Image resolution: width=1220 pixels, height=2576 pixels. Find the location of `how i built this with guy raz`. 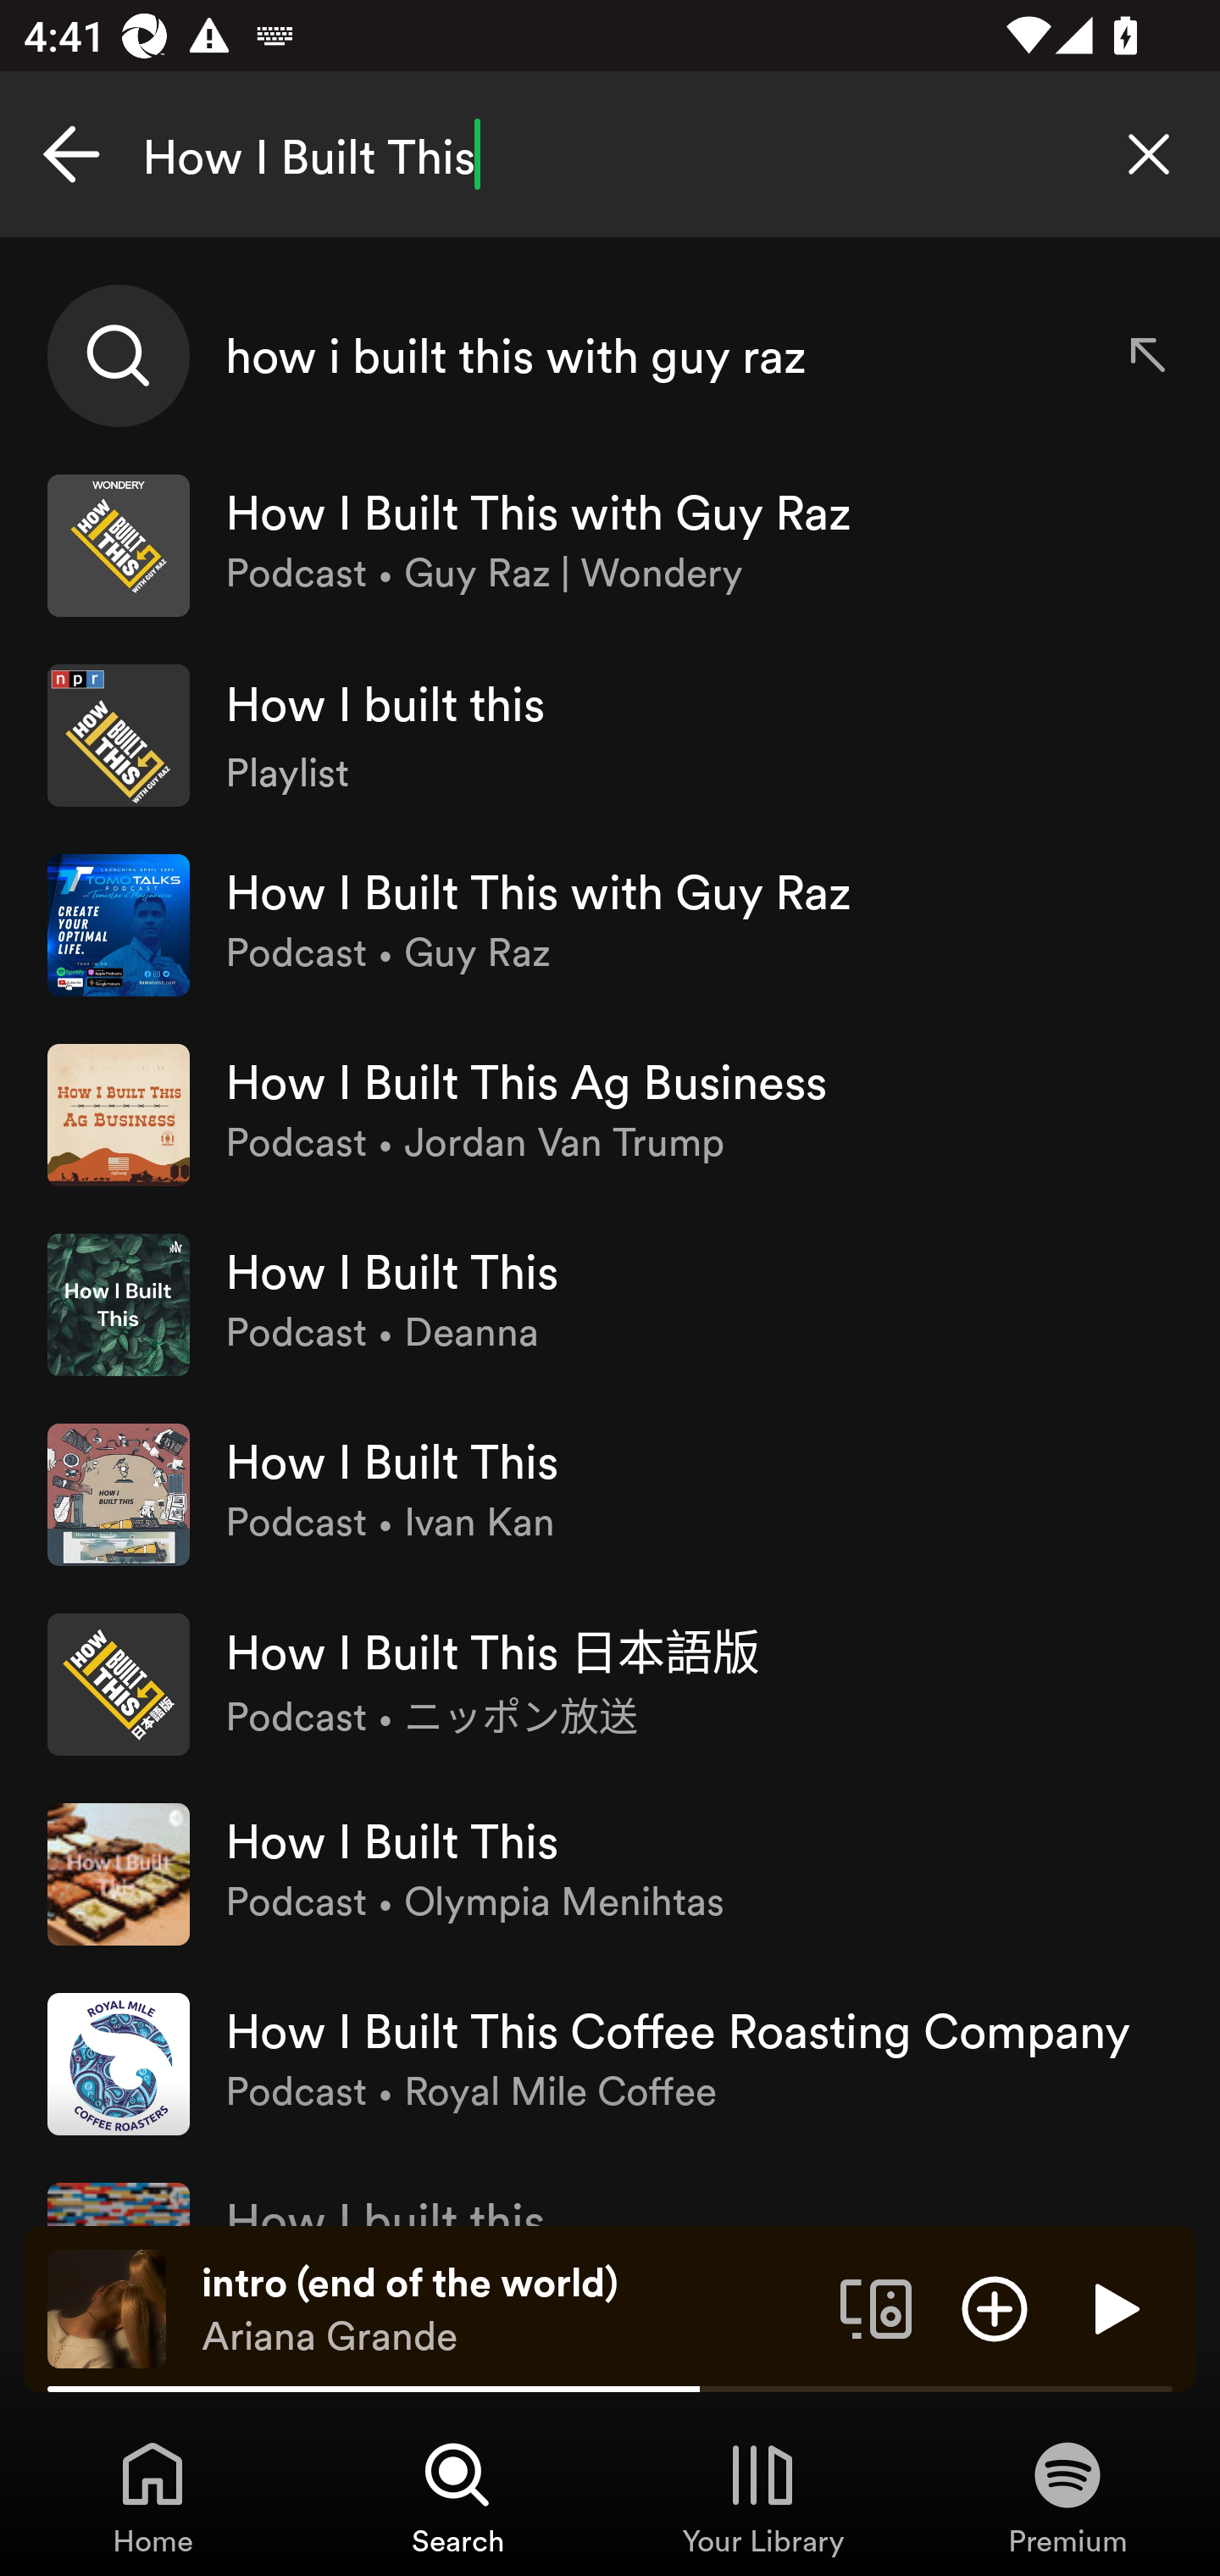

how i built this with guy raz is located at coordinates (610, 356).